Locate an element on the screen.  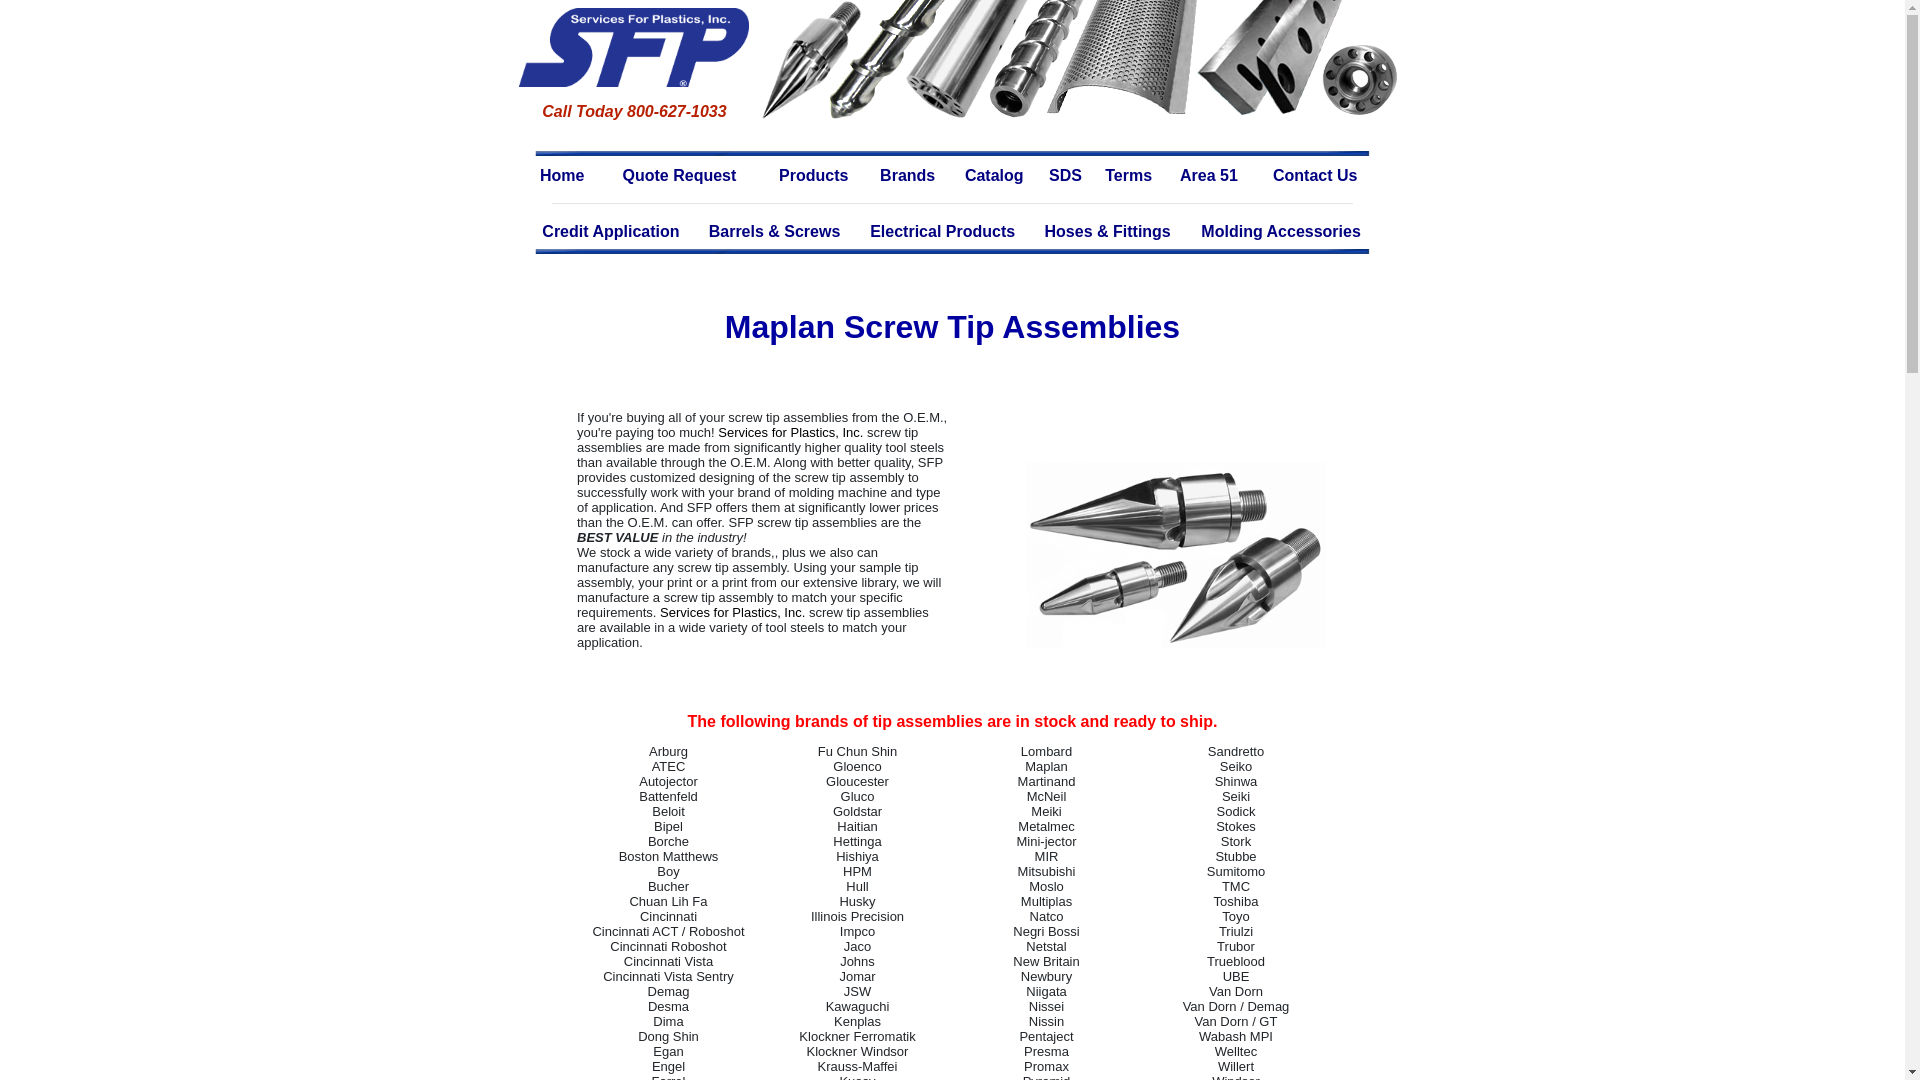
Quote Request is located at coordinates (678, 176).